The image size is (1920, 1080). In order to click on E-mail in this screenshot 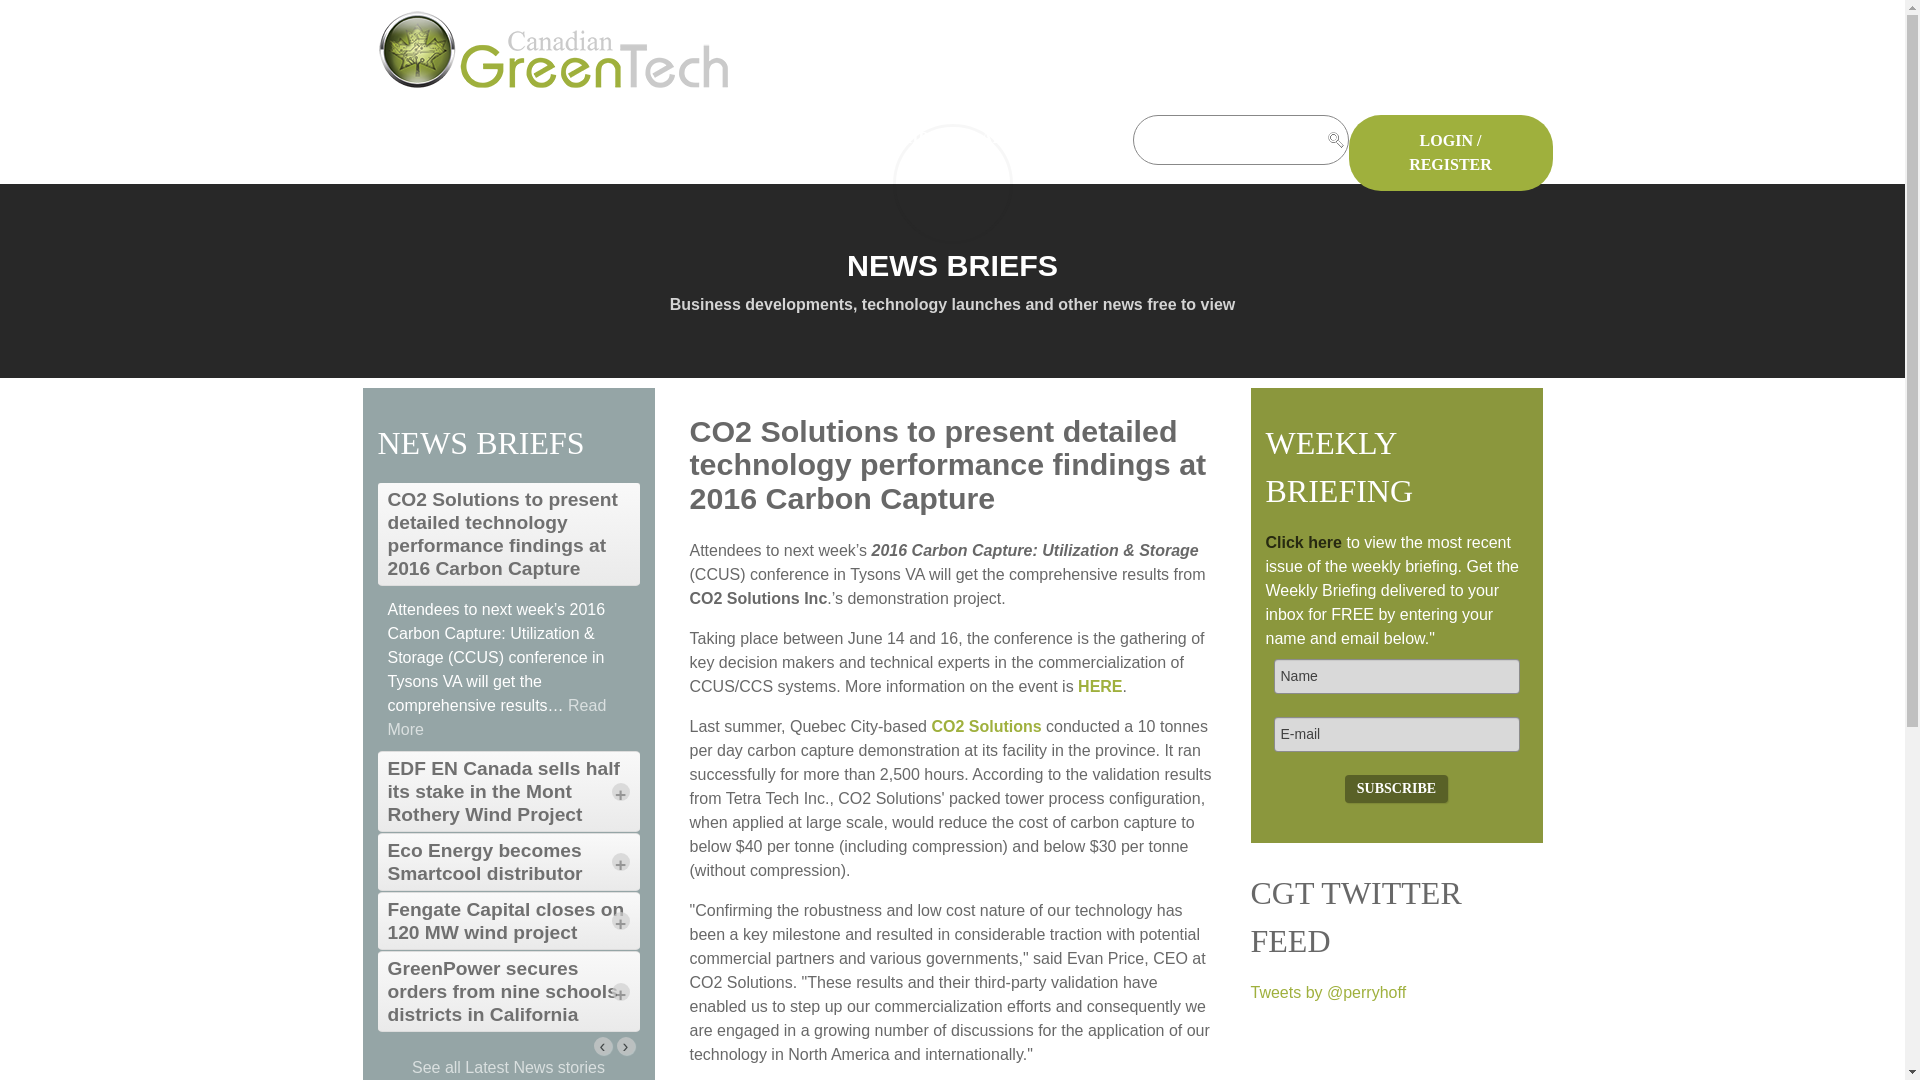, I will do `click(1397, 734)`.